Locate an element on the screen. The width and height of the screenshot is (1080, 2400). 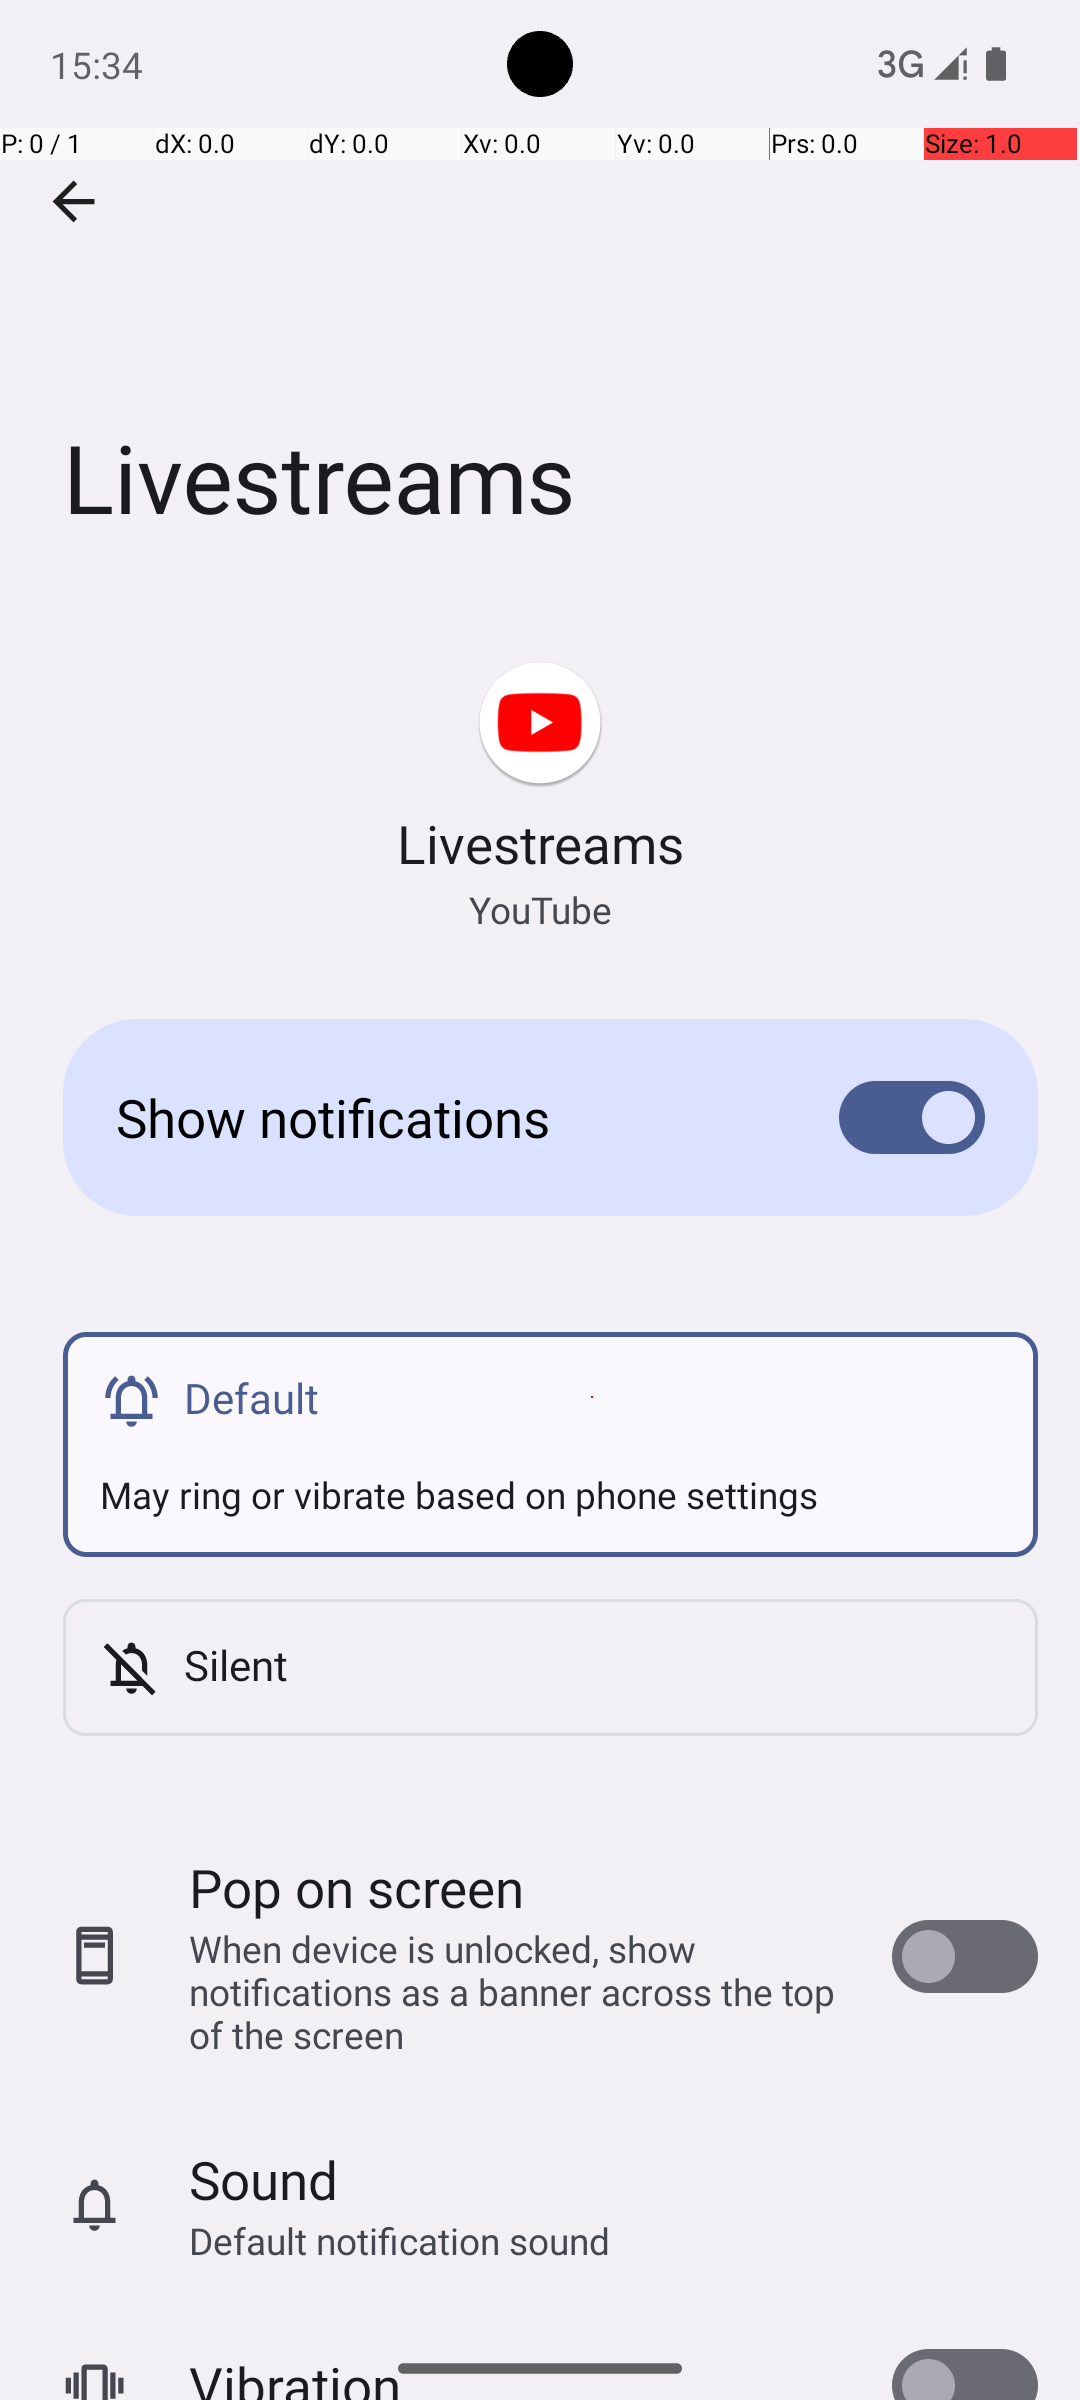
Show notifications is located at coordinates (446, 1118).